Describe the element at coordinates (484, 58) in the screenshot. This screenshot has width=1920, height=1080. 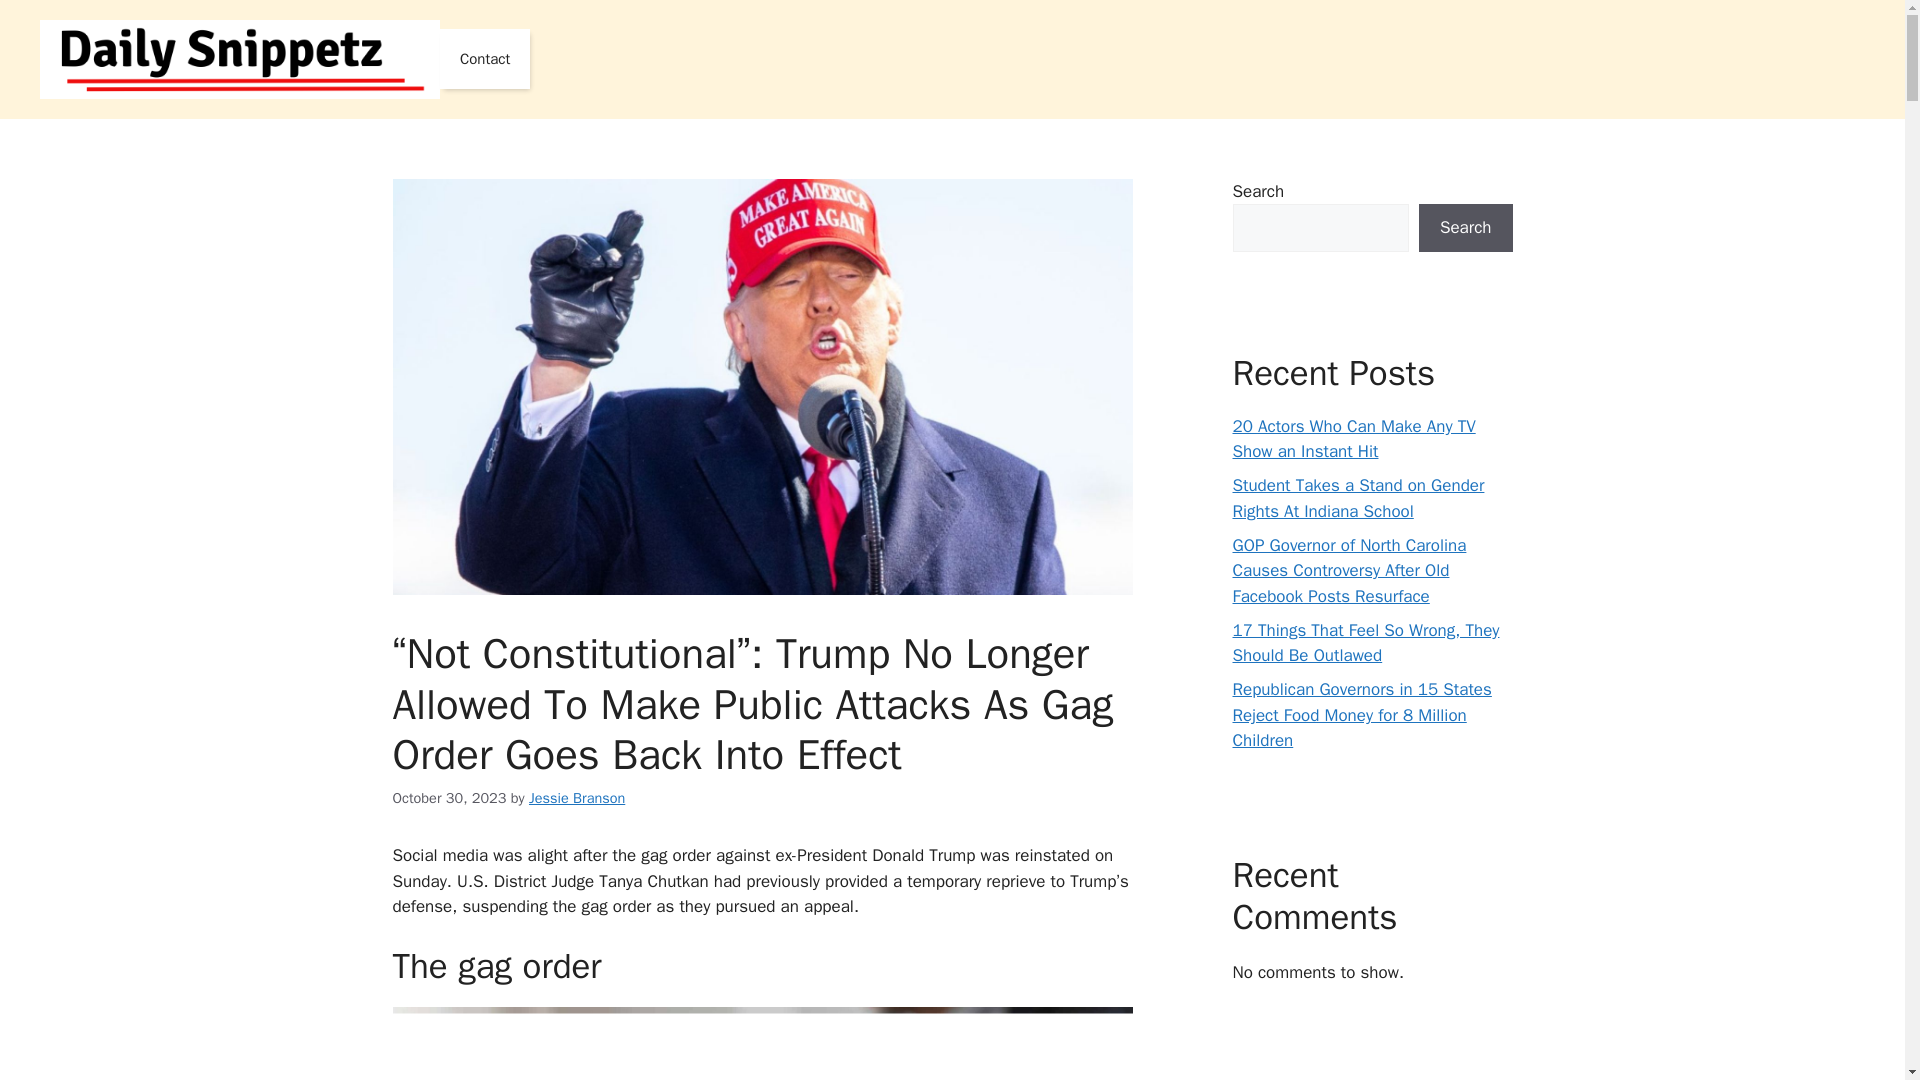
I see `Contact` at that location.